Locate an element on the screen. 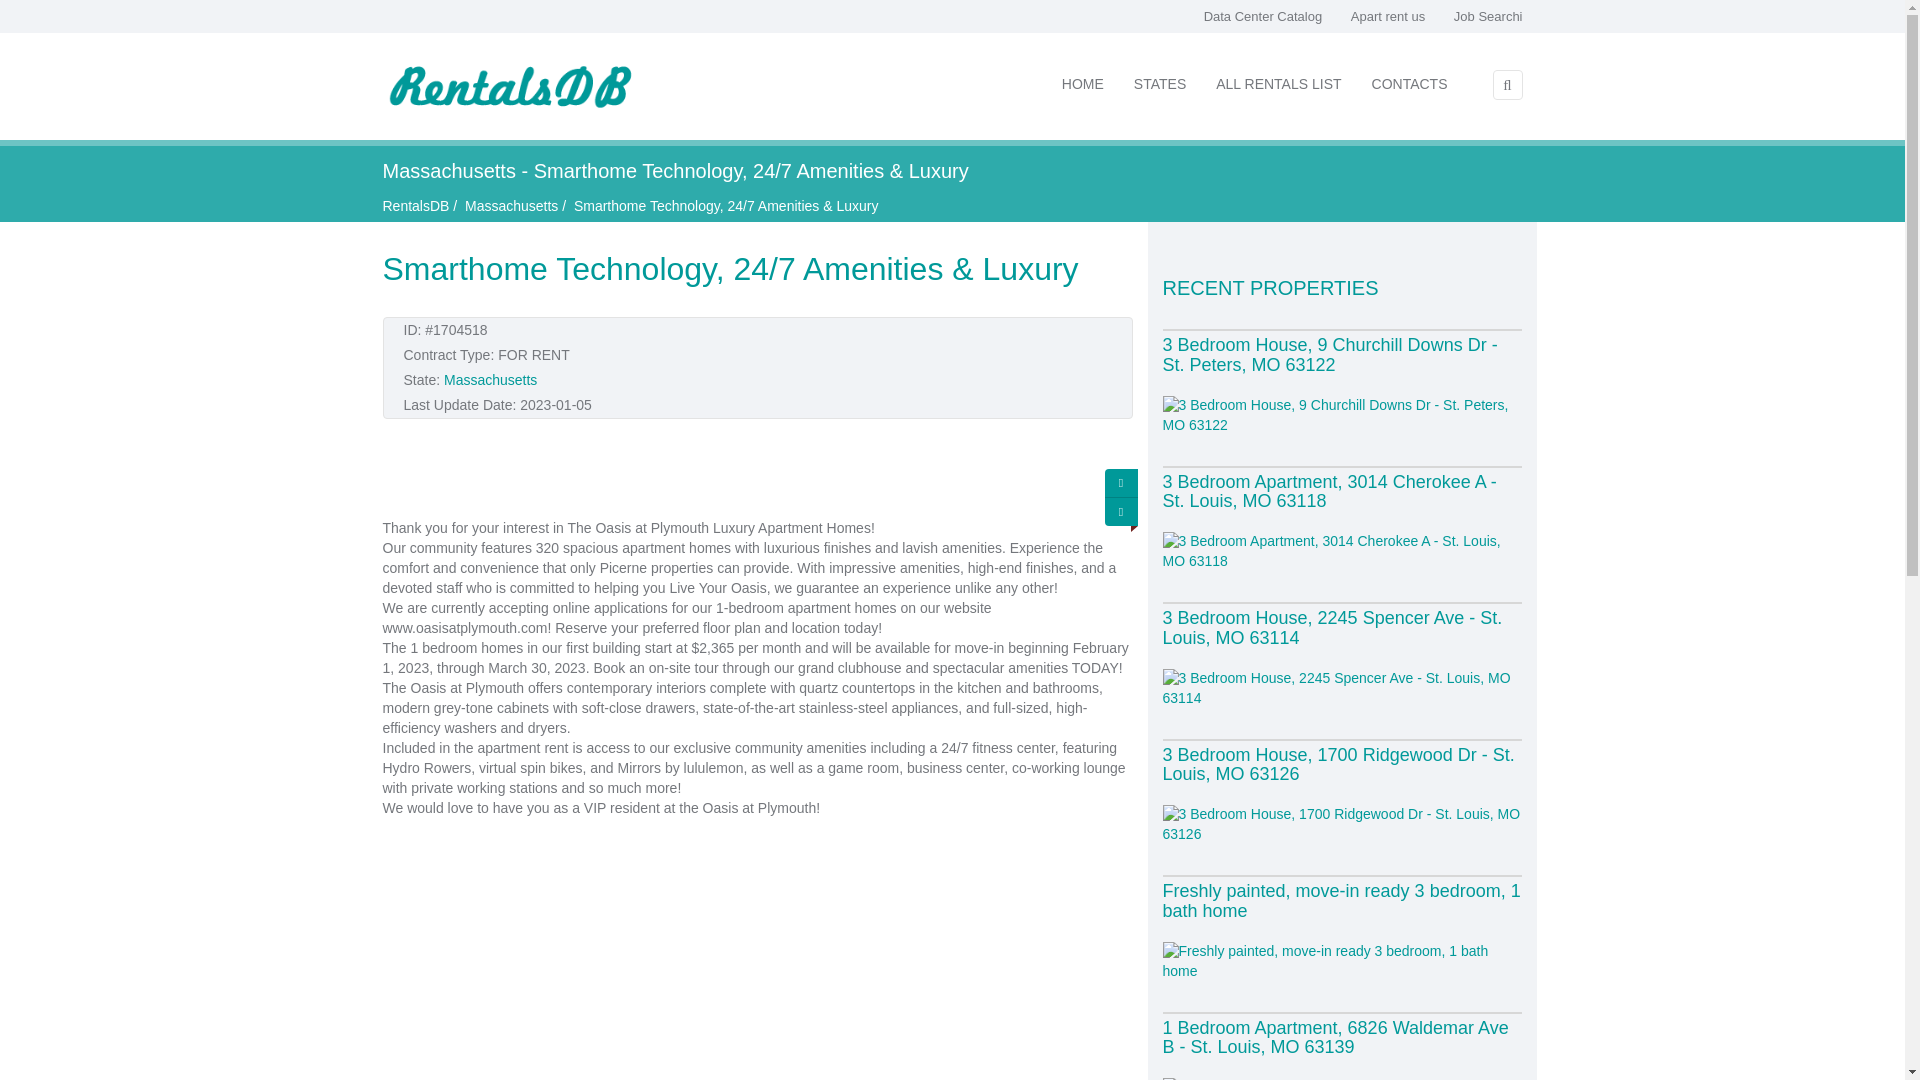 Image resolution: width=1920 pixels, height=1080 pixels. 3 Bedroom House, 2245 Spencer Ave - St. Louis, MO 63114 is located at coordinates (1331, 628).